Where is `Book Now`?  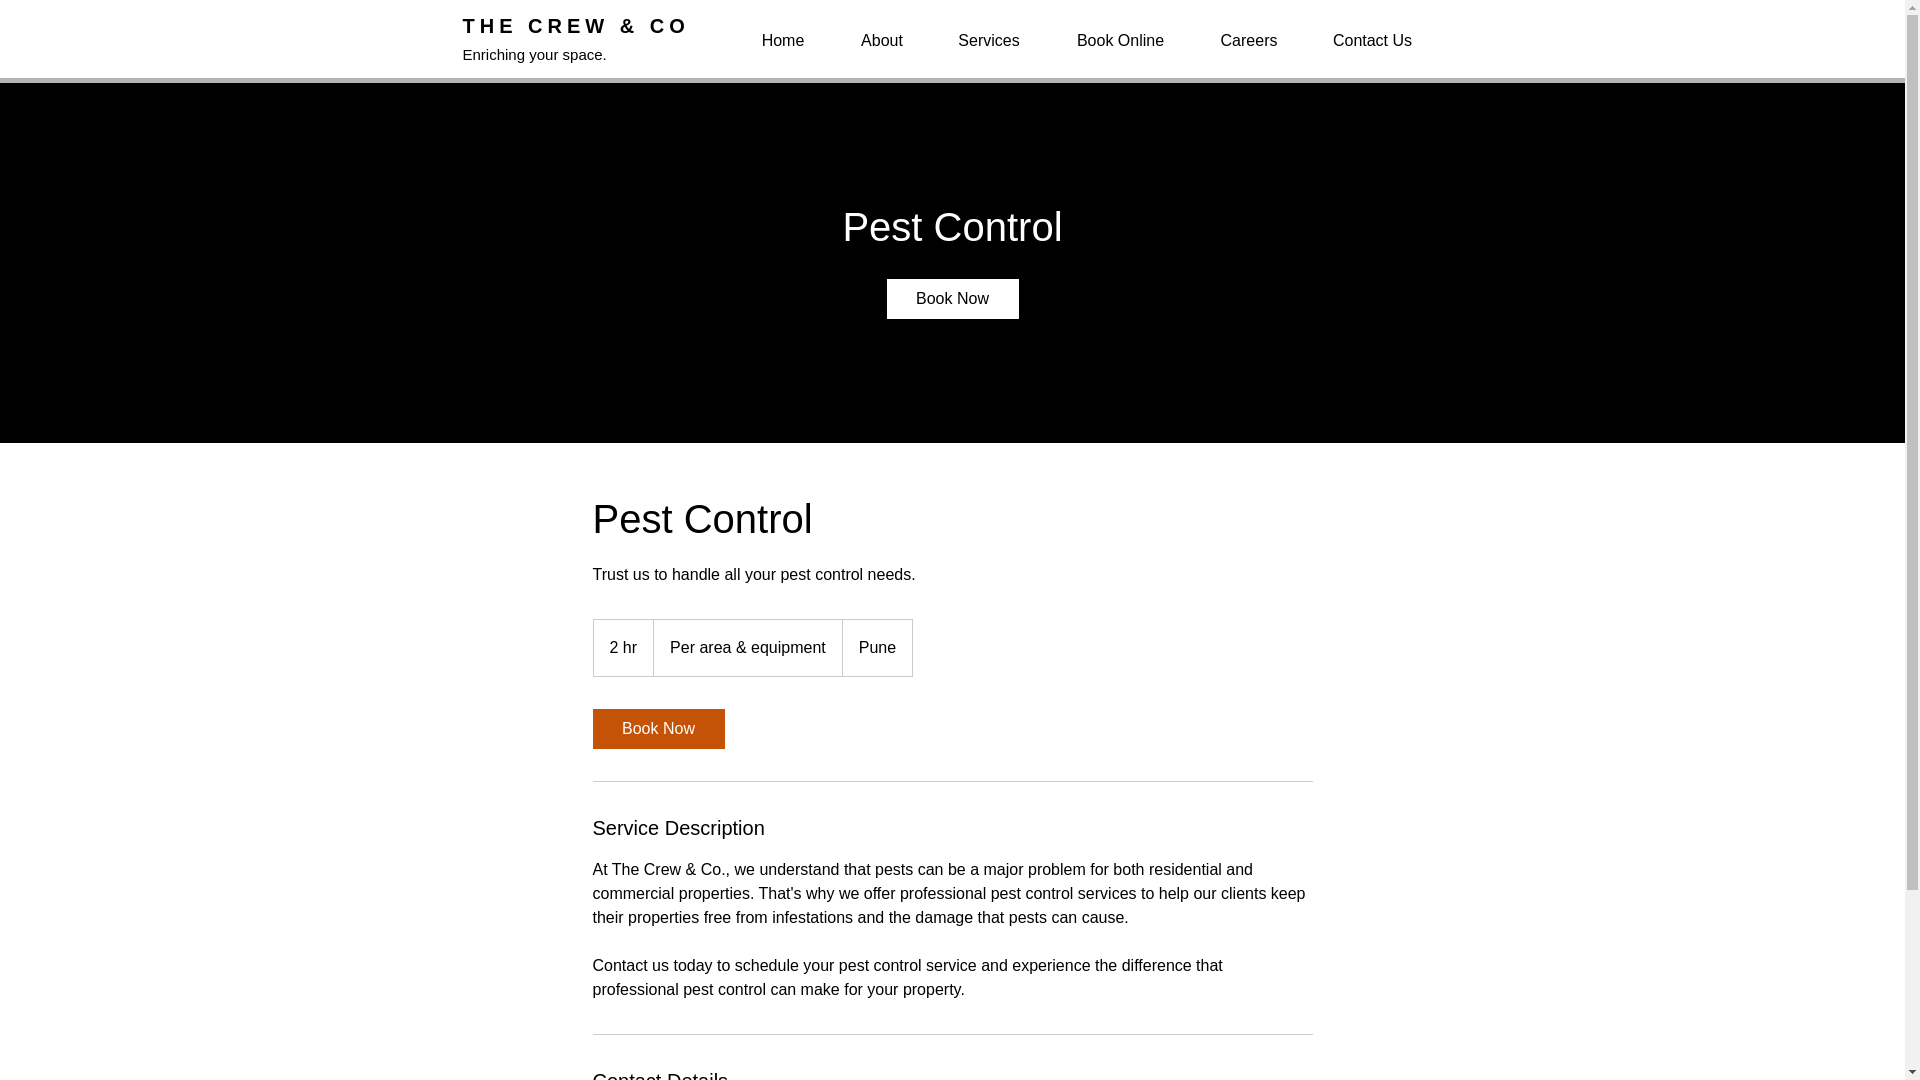 Book Now is located at coordinates (951, 298).